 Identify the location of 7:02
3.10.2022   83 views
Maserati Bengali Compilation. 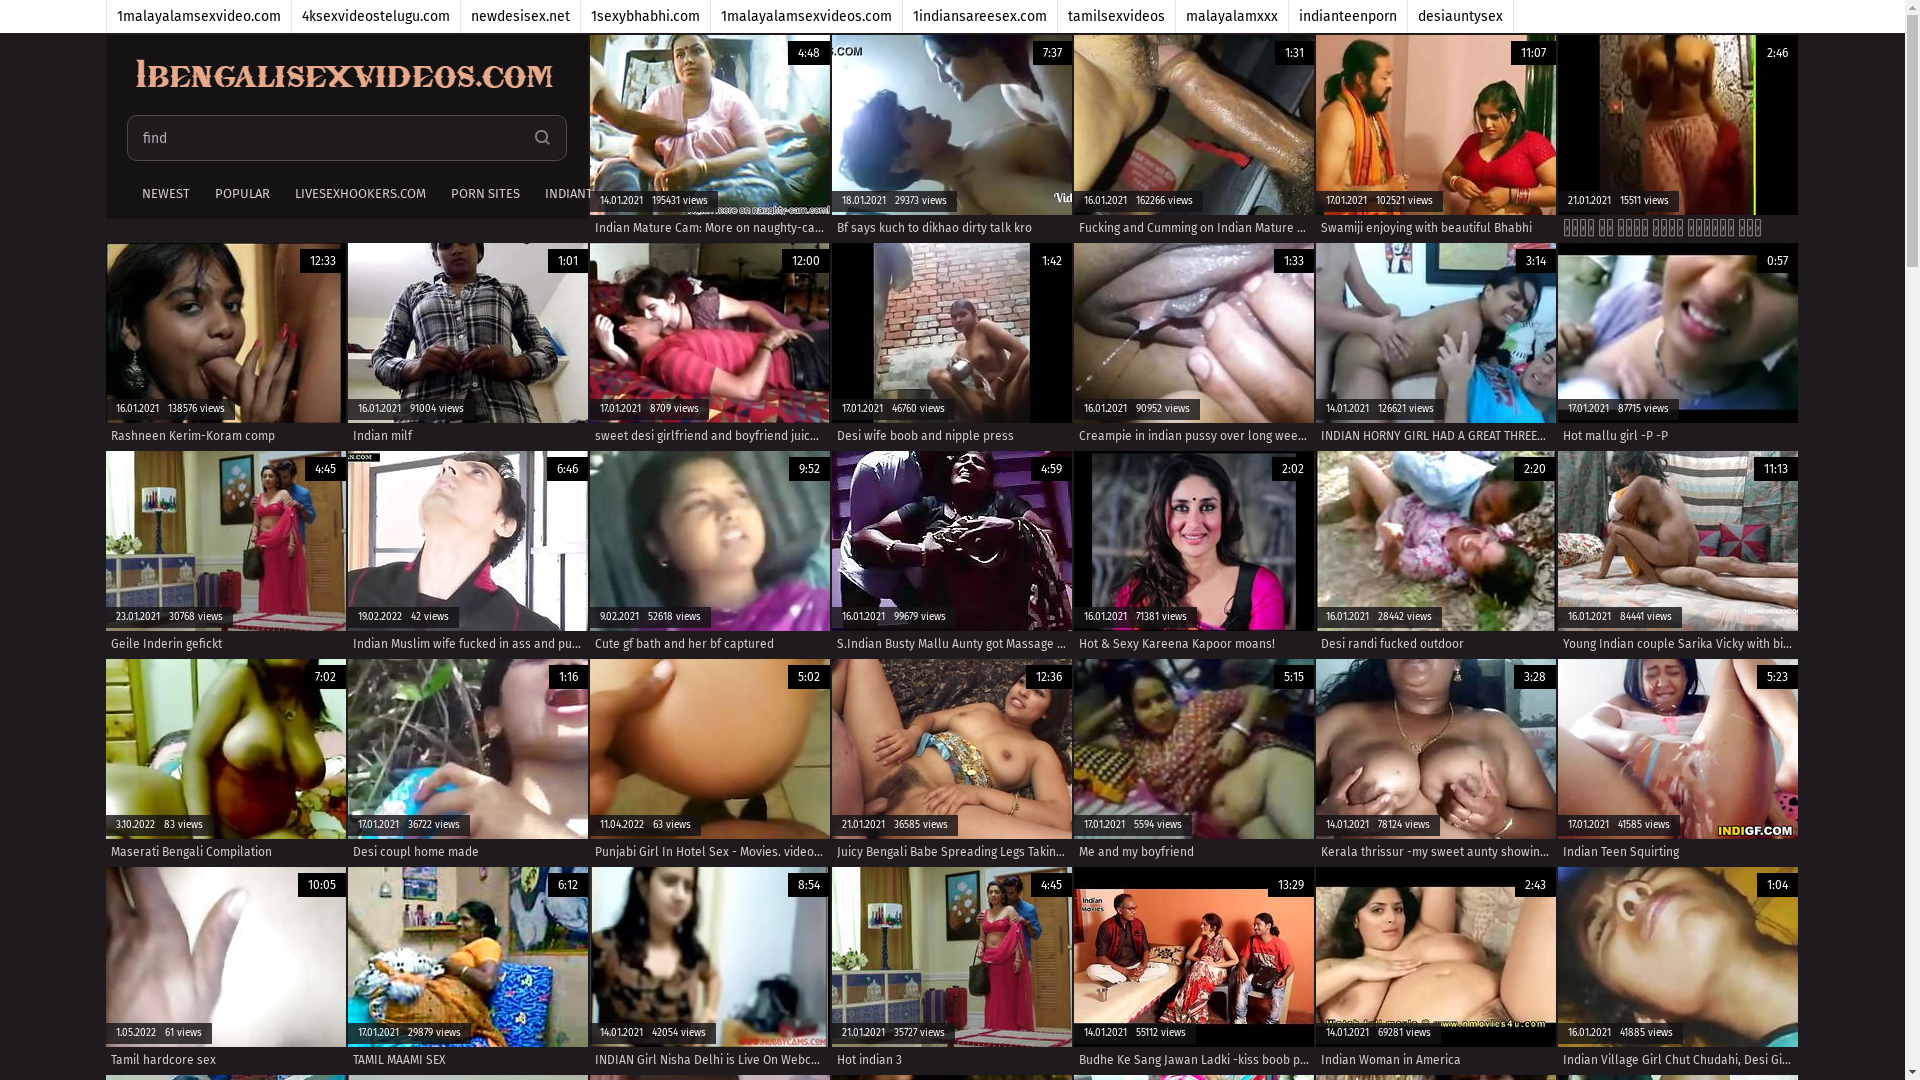
(226, 762).